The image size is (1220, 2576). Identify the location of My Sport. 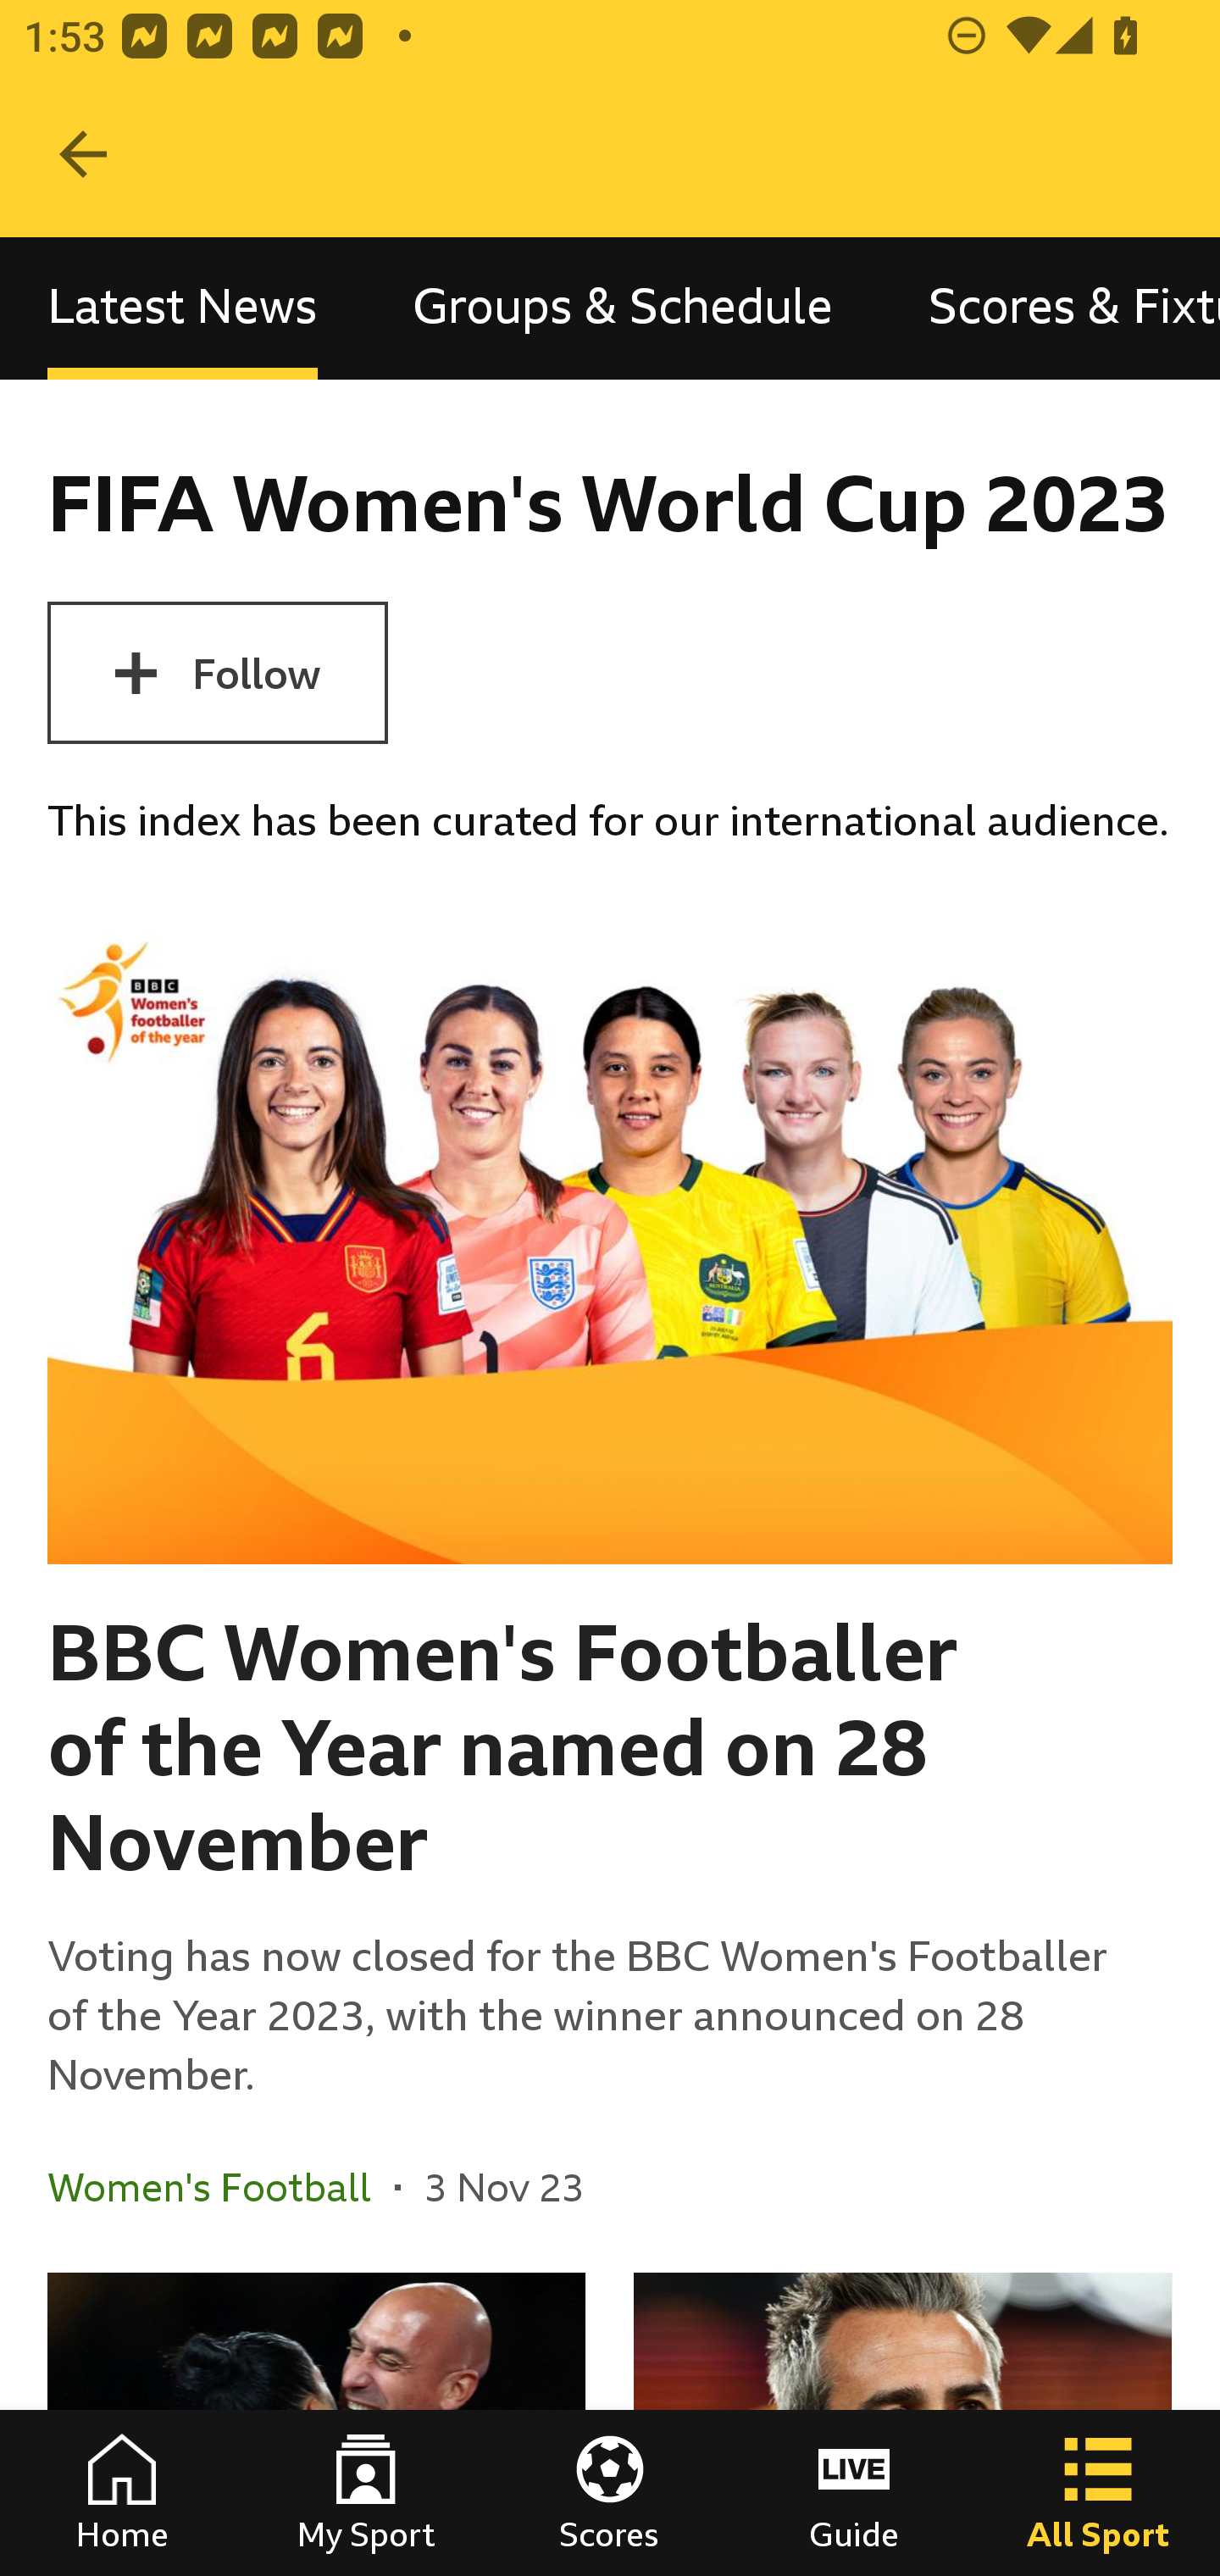
(366, 2493).